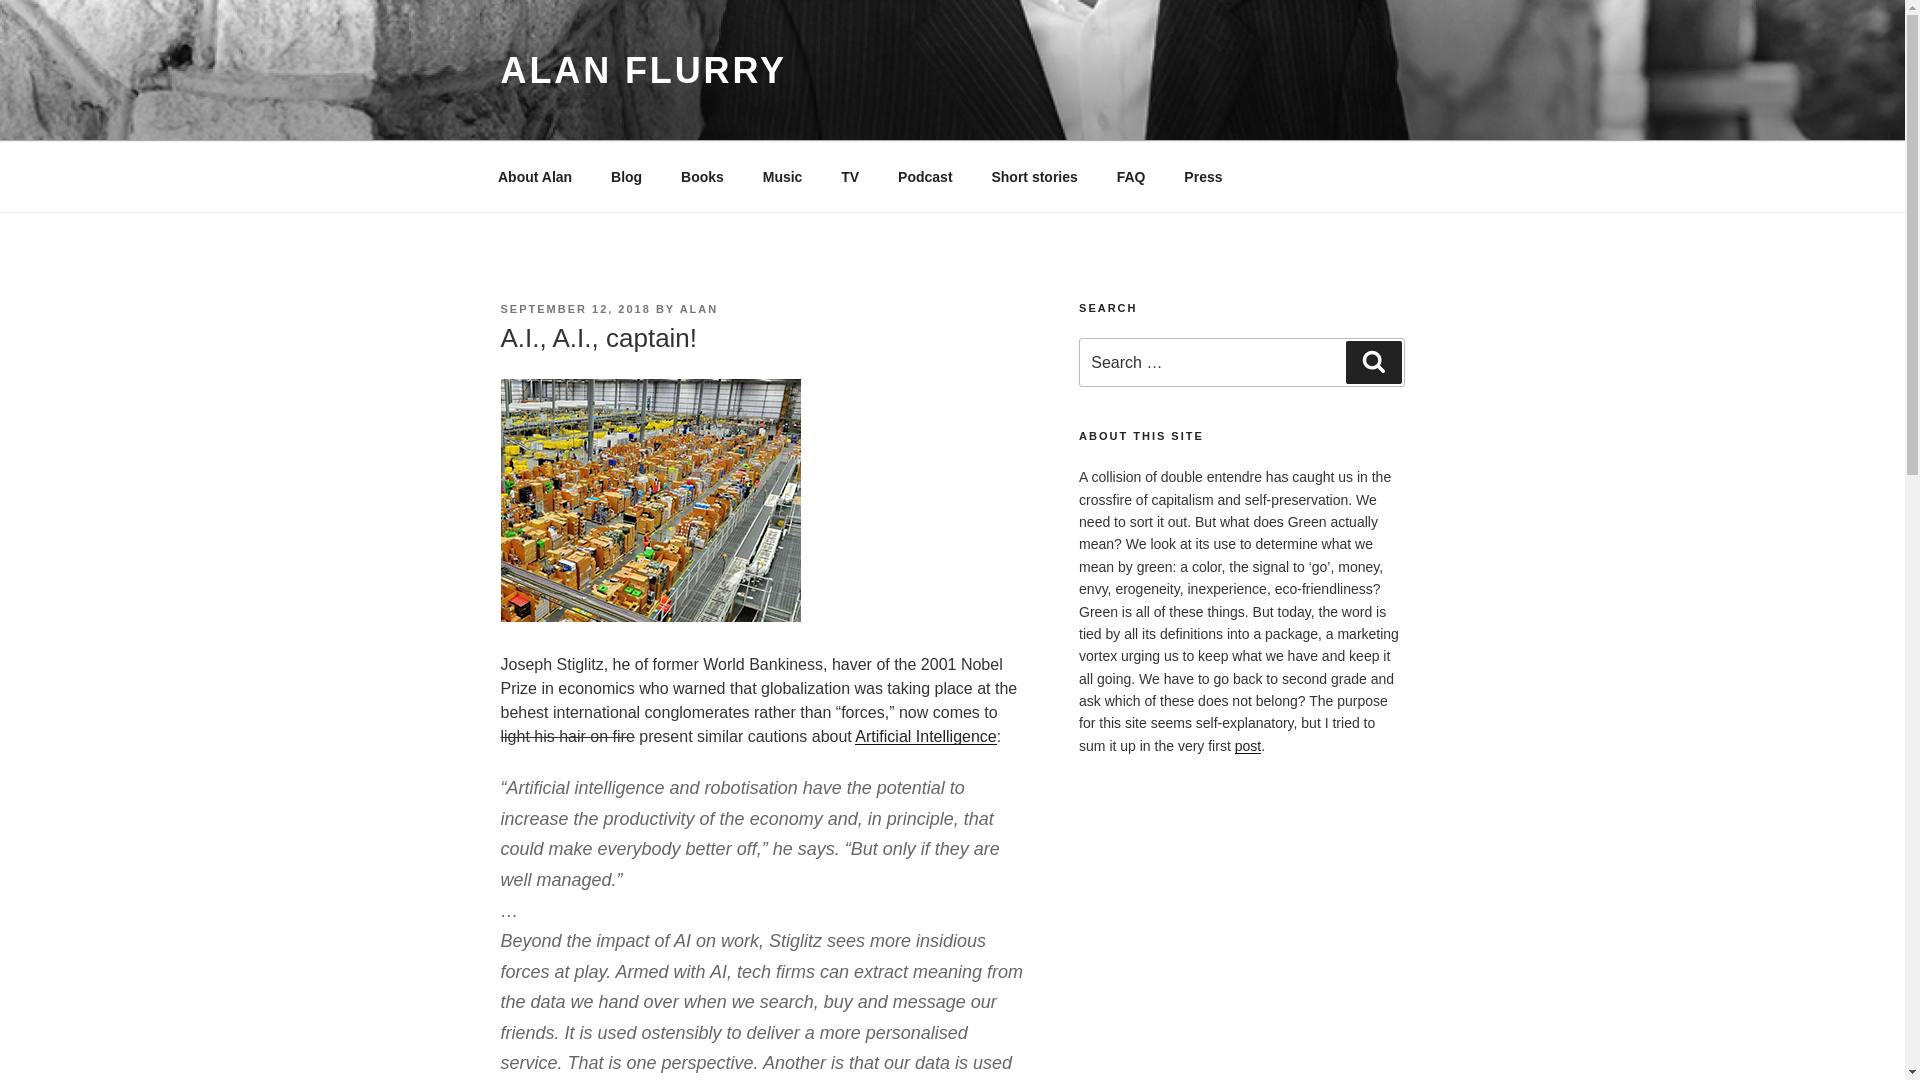 This screenshot has height=1080, width=1920. What do you see at coordinates (925, 176) in the screenshot?
I see `Podcast` at bounding box center [925, 176].